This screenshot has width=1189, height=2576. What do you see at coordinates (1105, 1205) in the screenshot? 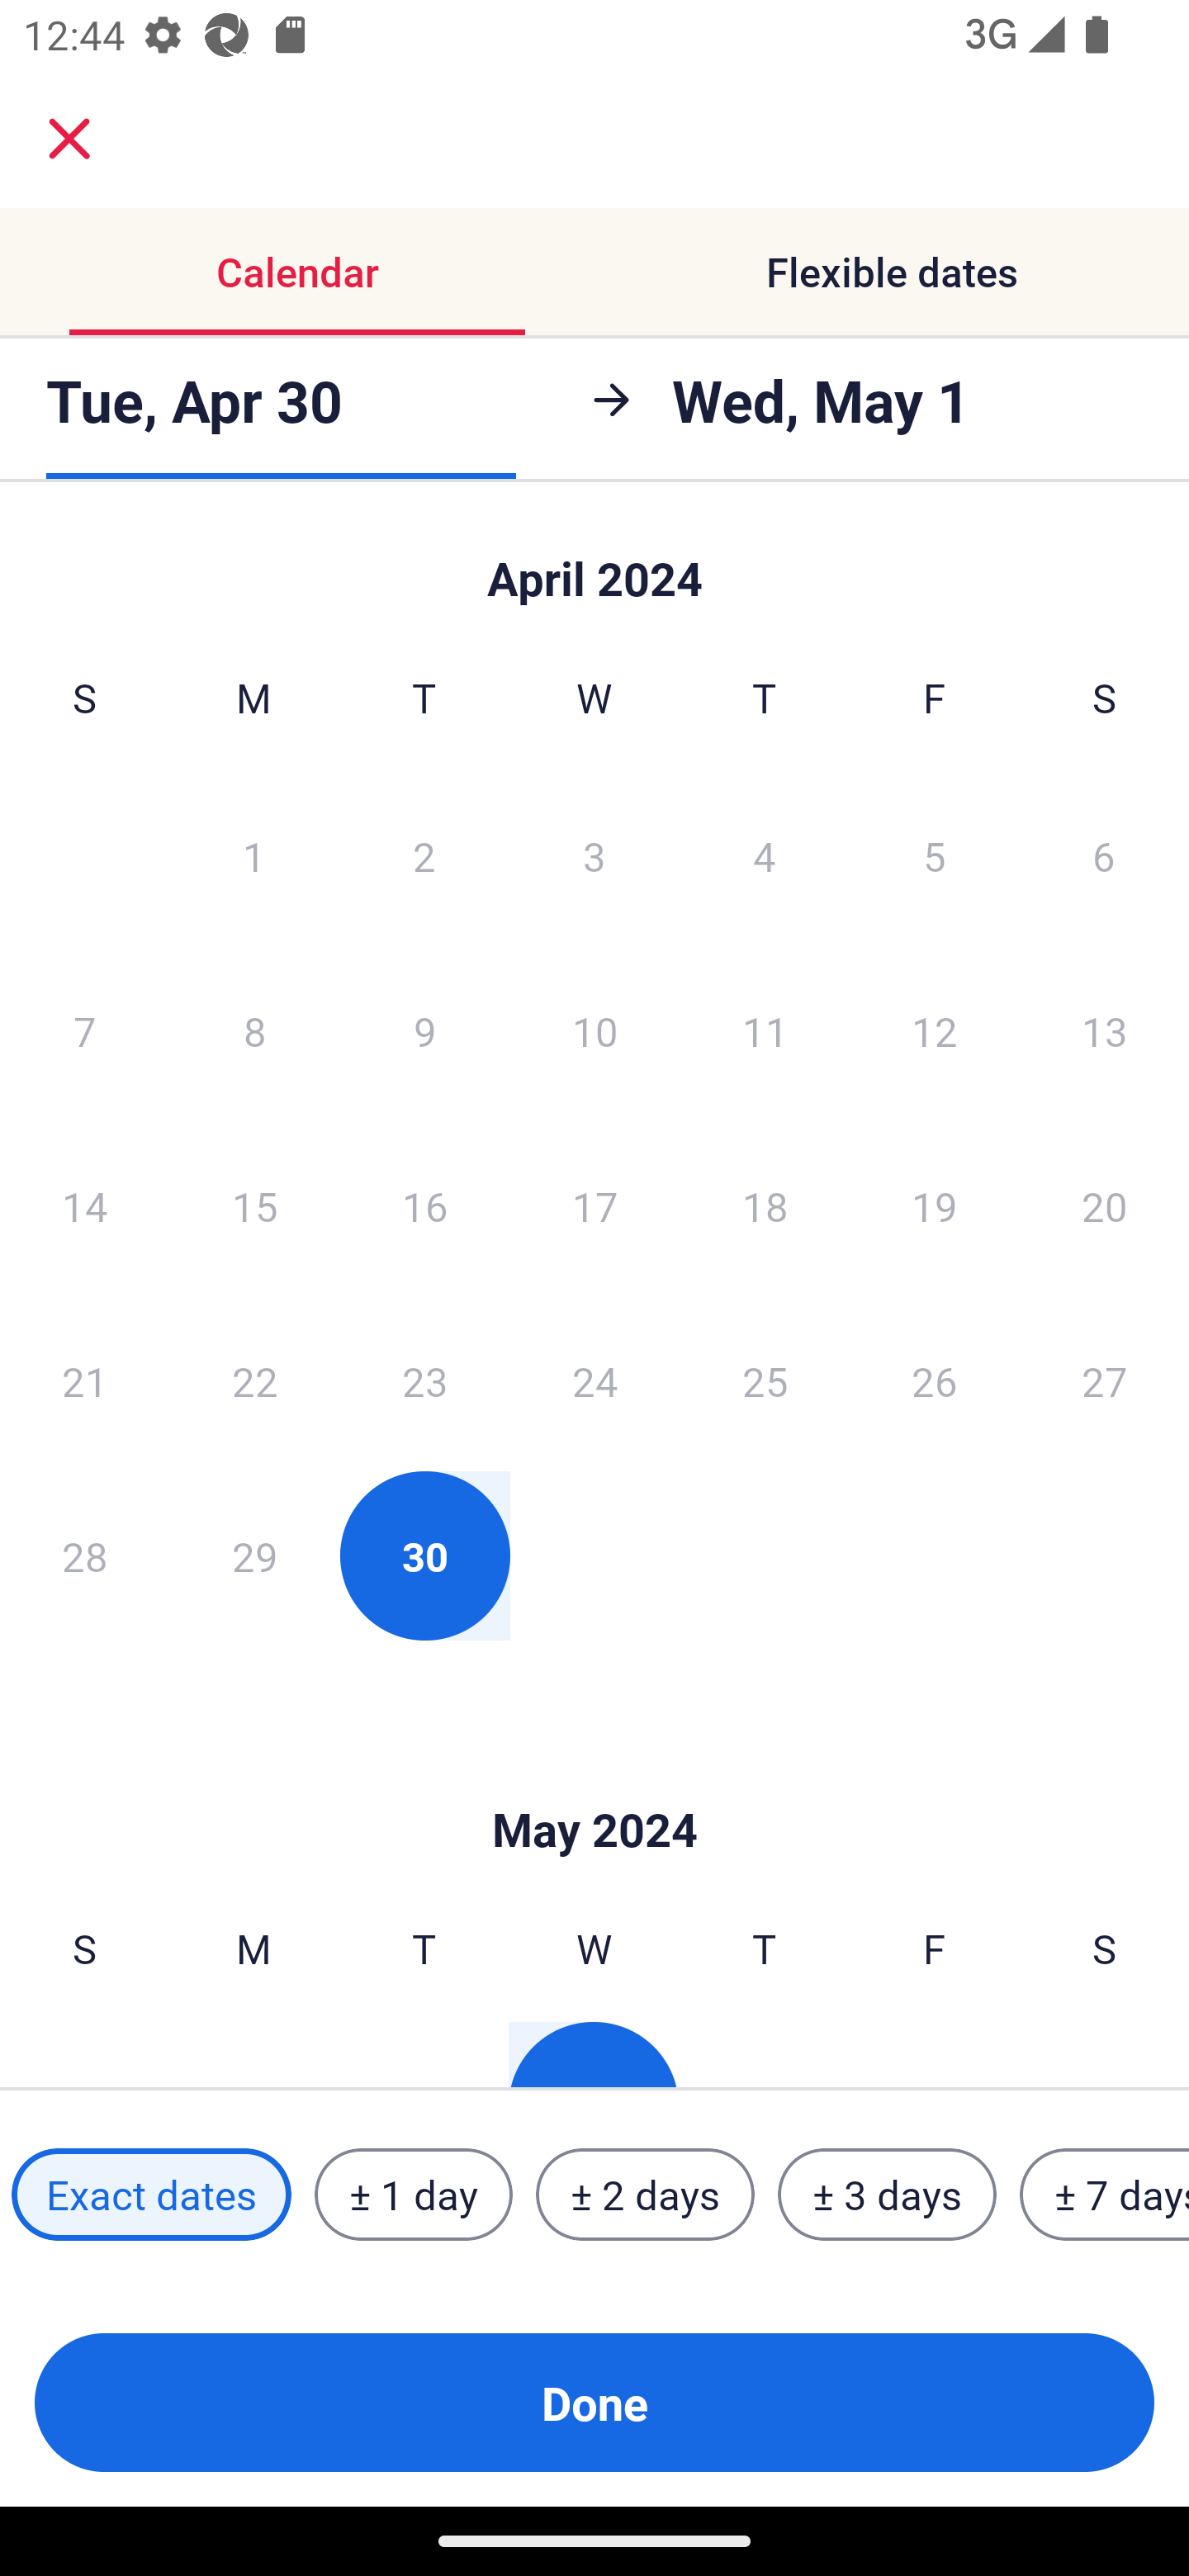
I see `20 Saturday, April 20, 2024` at bounding box center [1105, 1205].